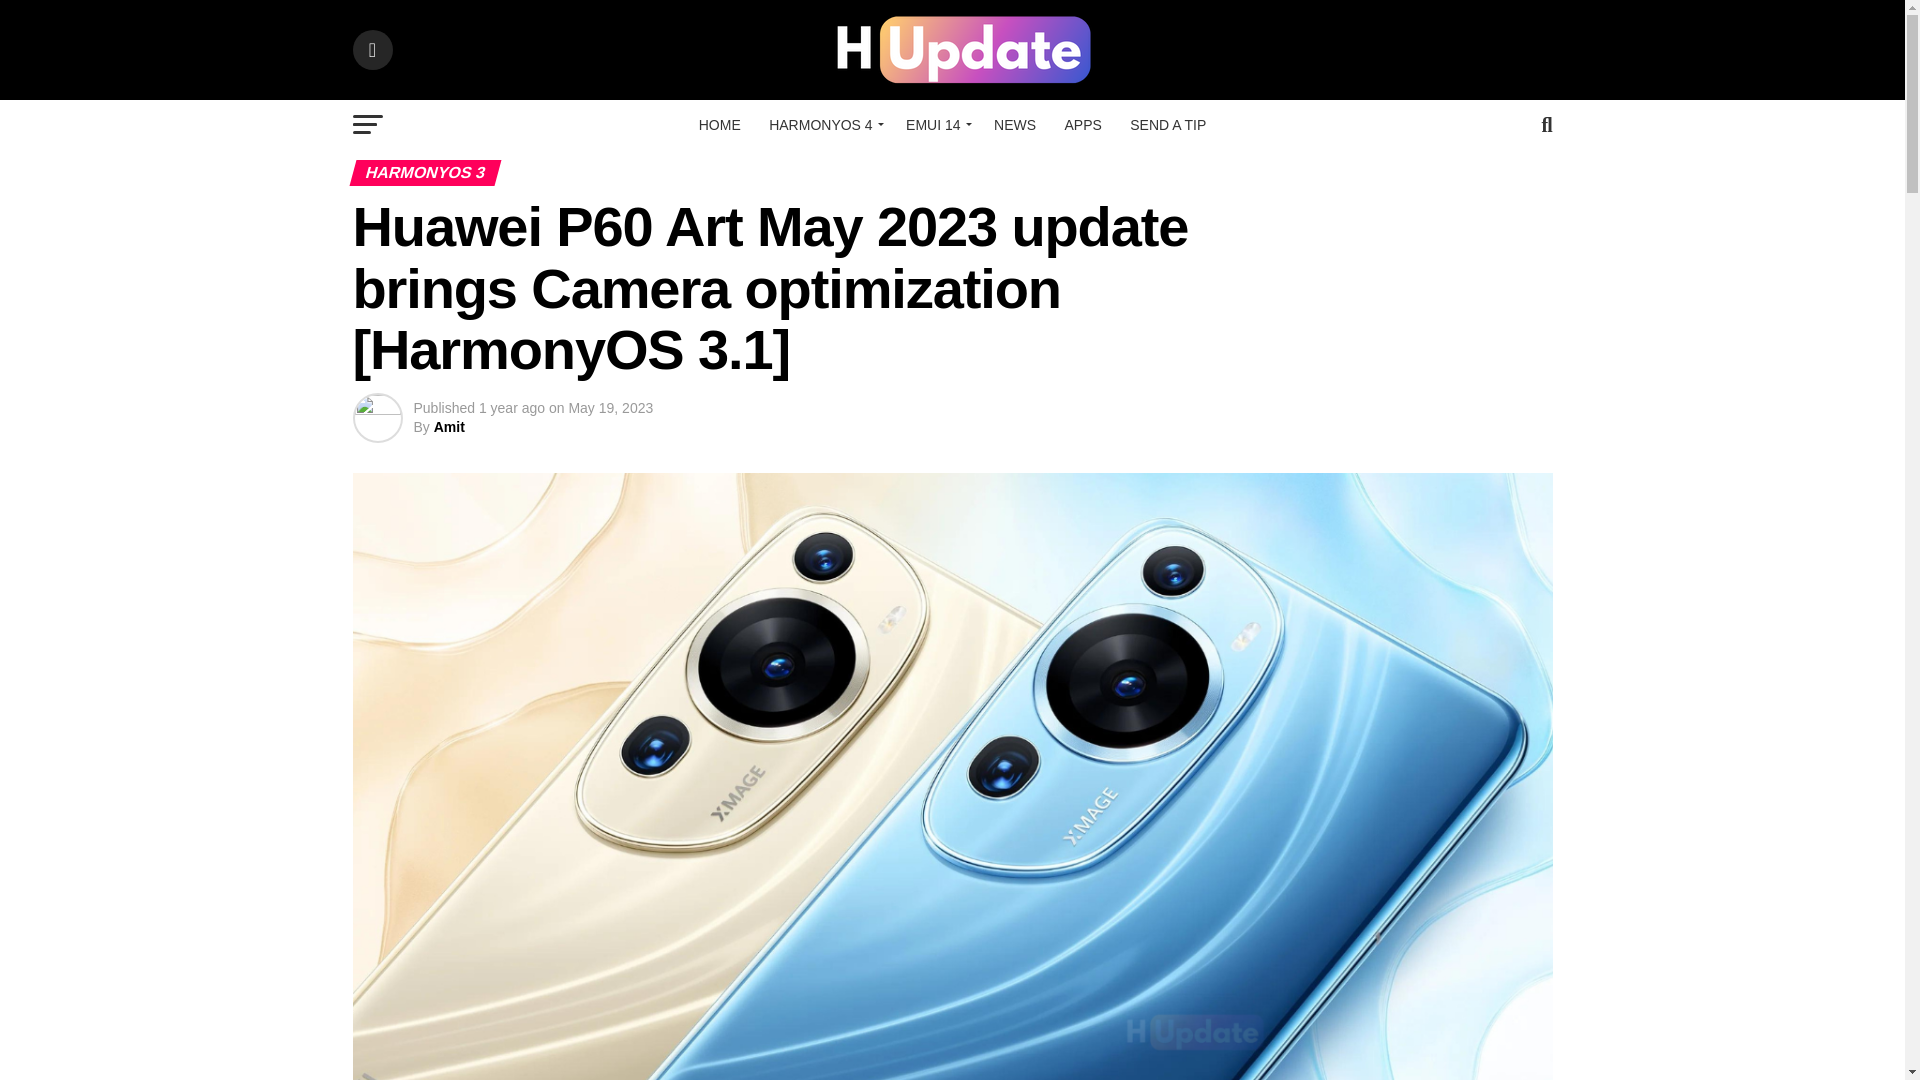 The height and width of the screenshot is (1080, 1920). What do you see at coordinates (936, 125) in the screenshot?
I see `EMUI 14` at bounding box center [936, 125].